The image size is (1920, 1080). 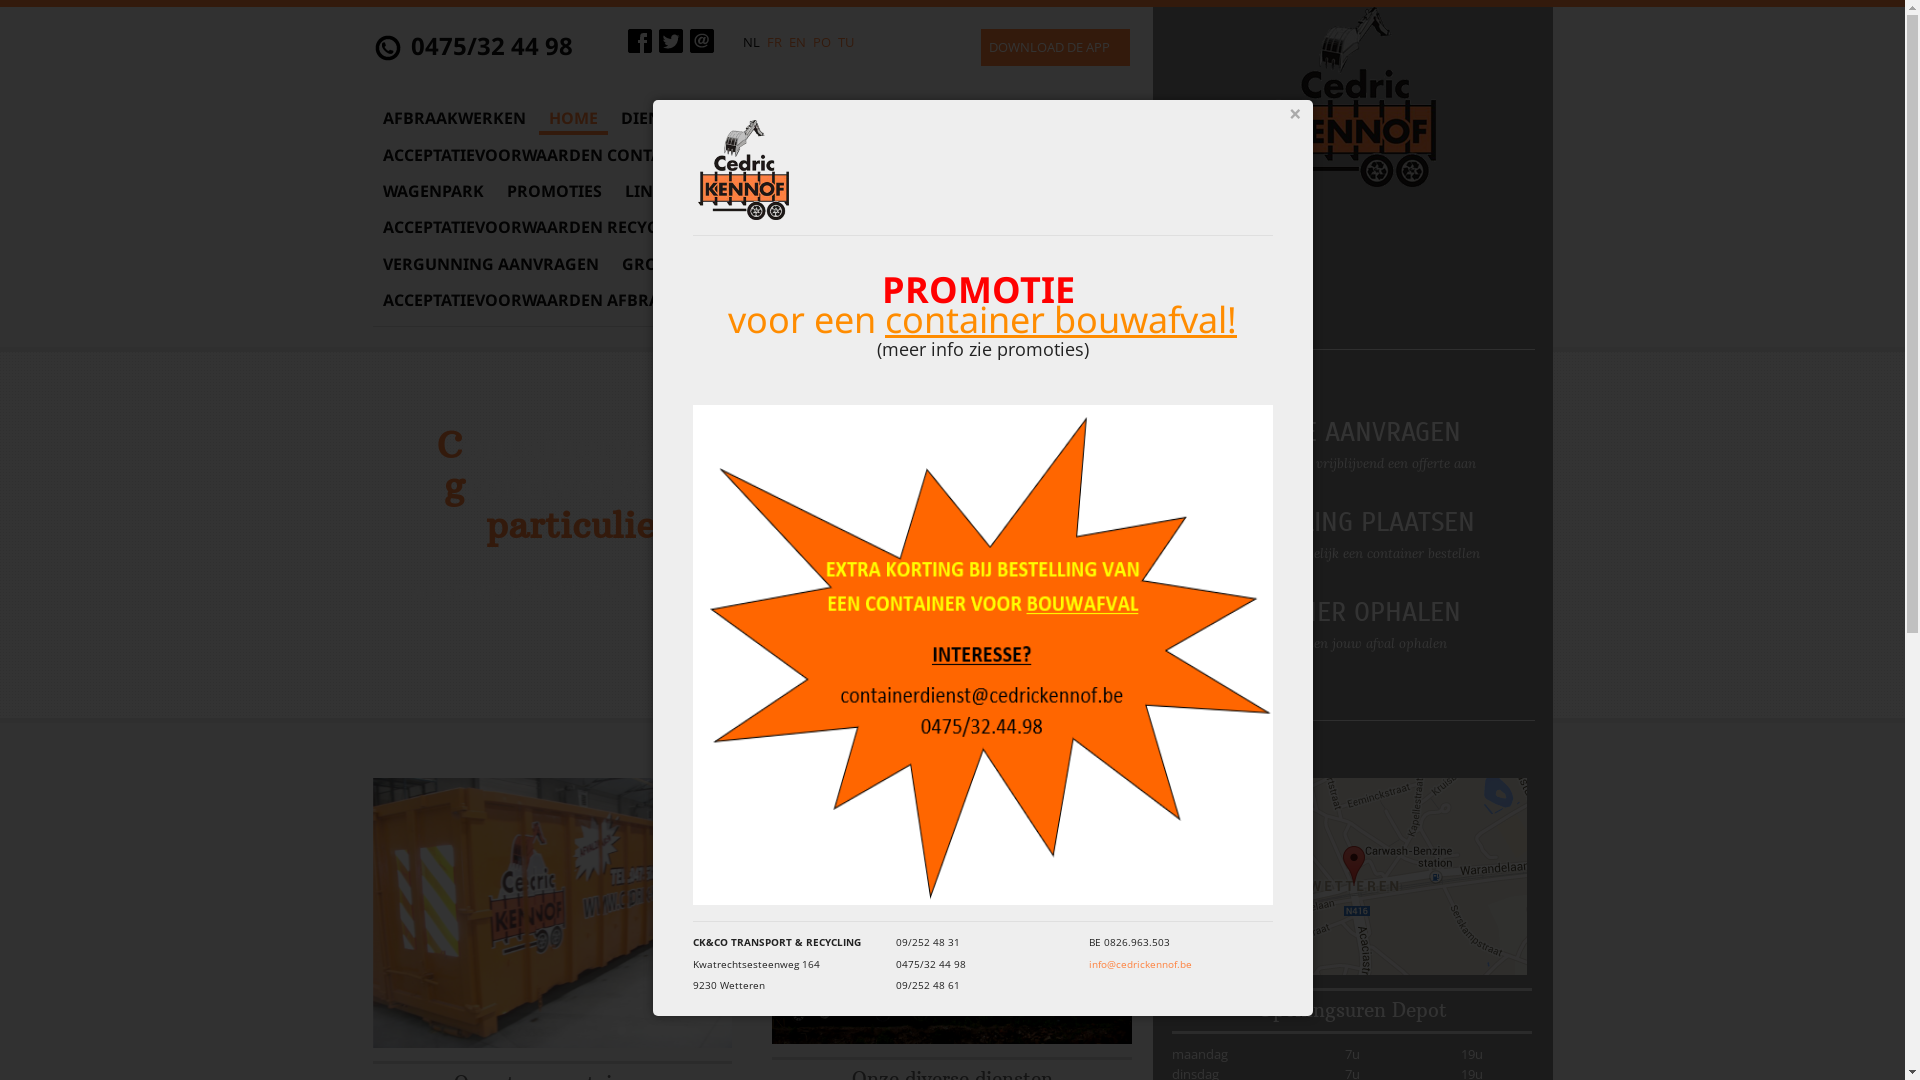 I want to click on AFBRAAKWERKEN, so click(x=454, y=118).